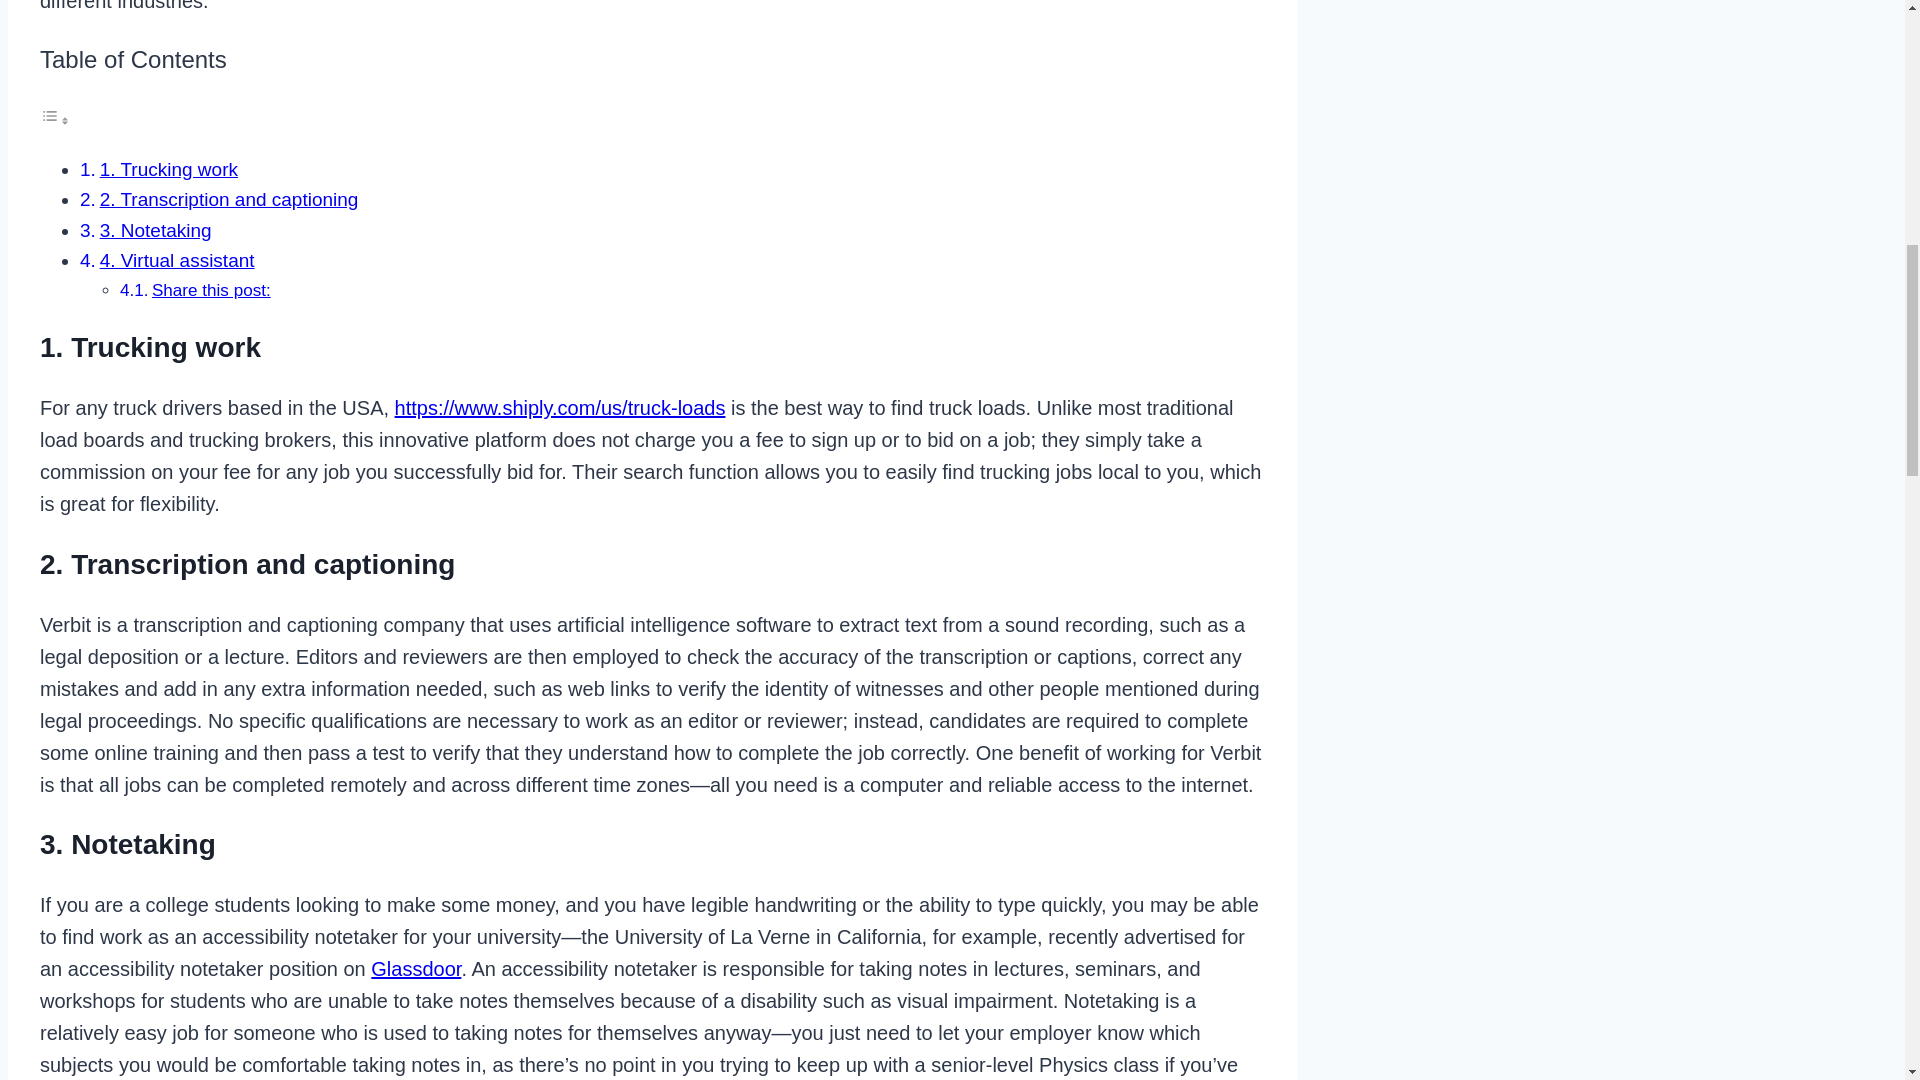  I want to click on Glassdoor, so click(415, 968).